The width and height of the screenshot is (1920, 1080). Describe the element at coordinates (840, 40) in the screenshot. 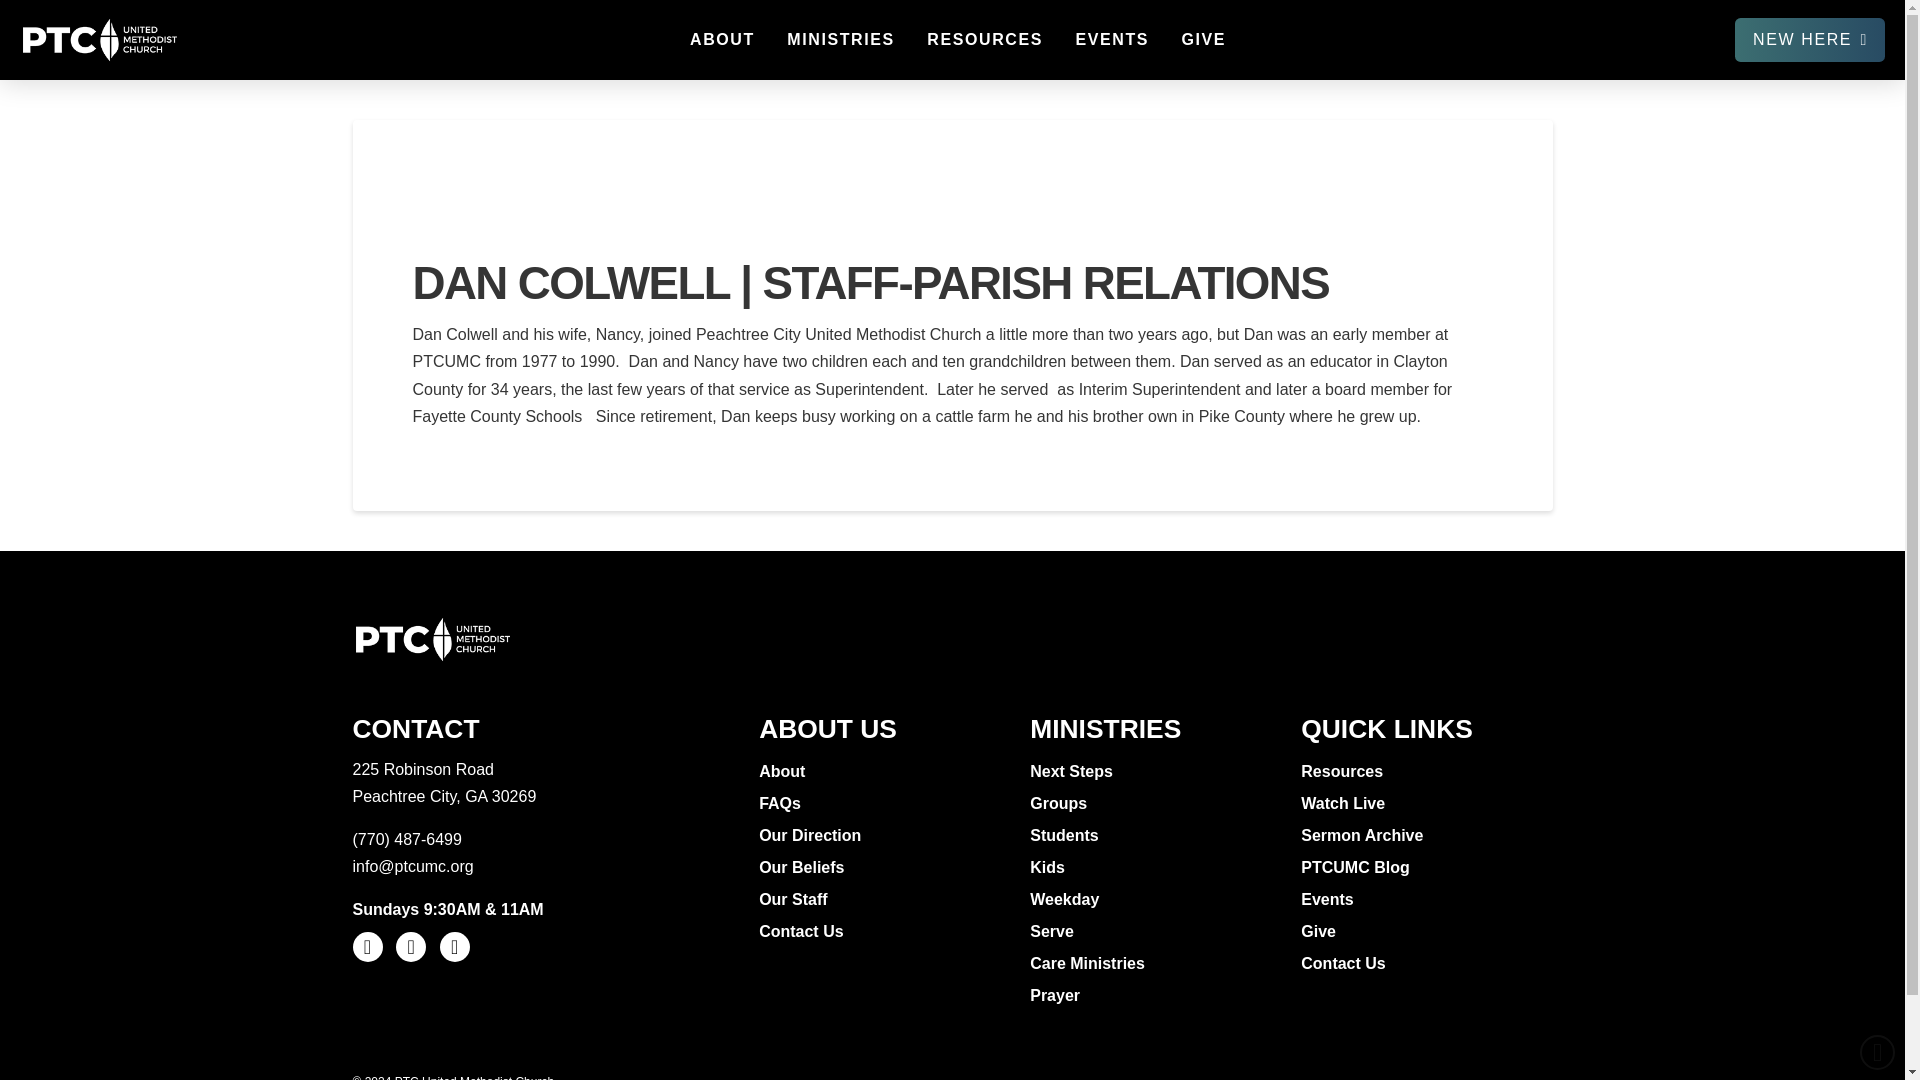

I see `MINISTRIES` at that location.